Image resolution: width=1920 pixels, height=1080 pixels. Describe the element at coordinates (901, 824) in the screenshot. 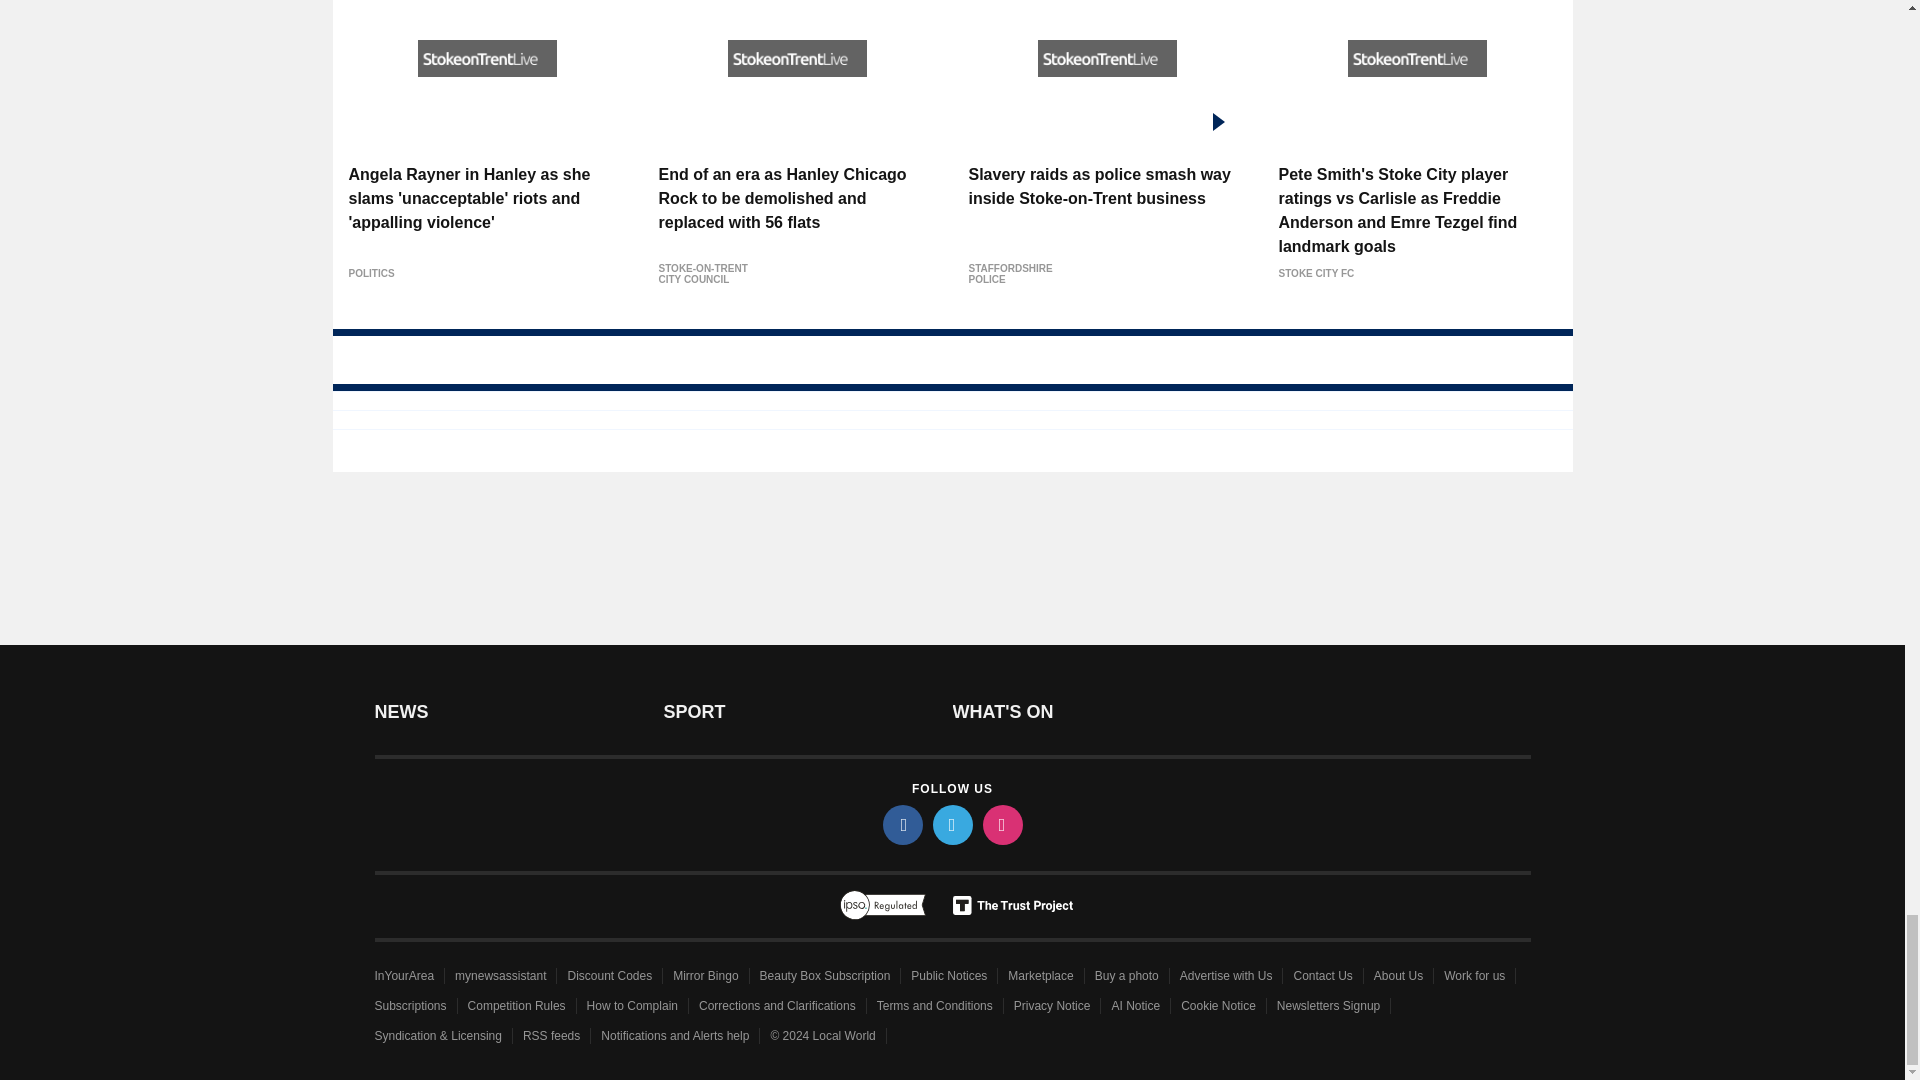

I see `facebook` at that location.